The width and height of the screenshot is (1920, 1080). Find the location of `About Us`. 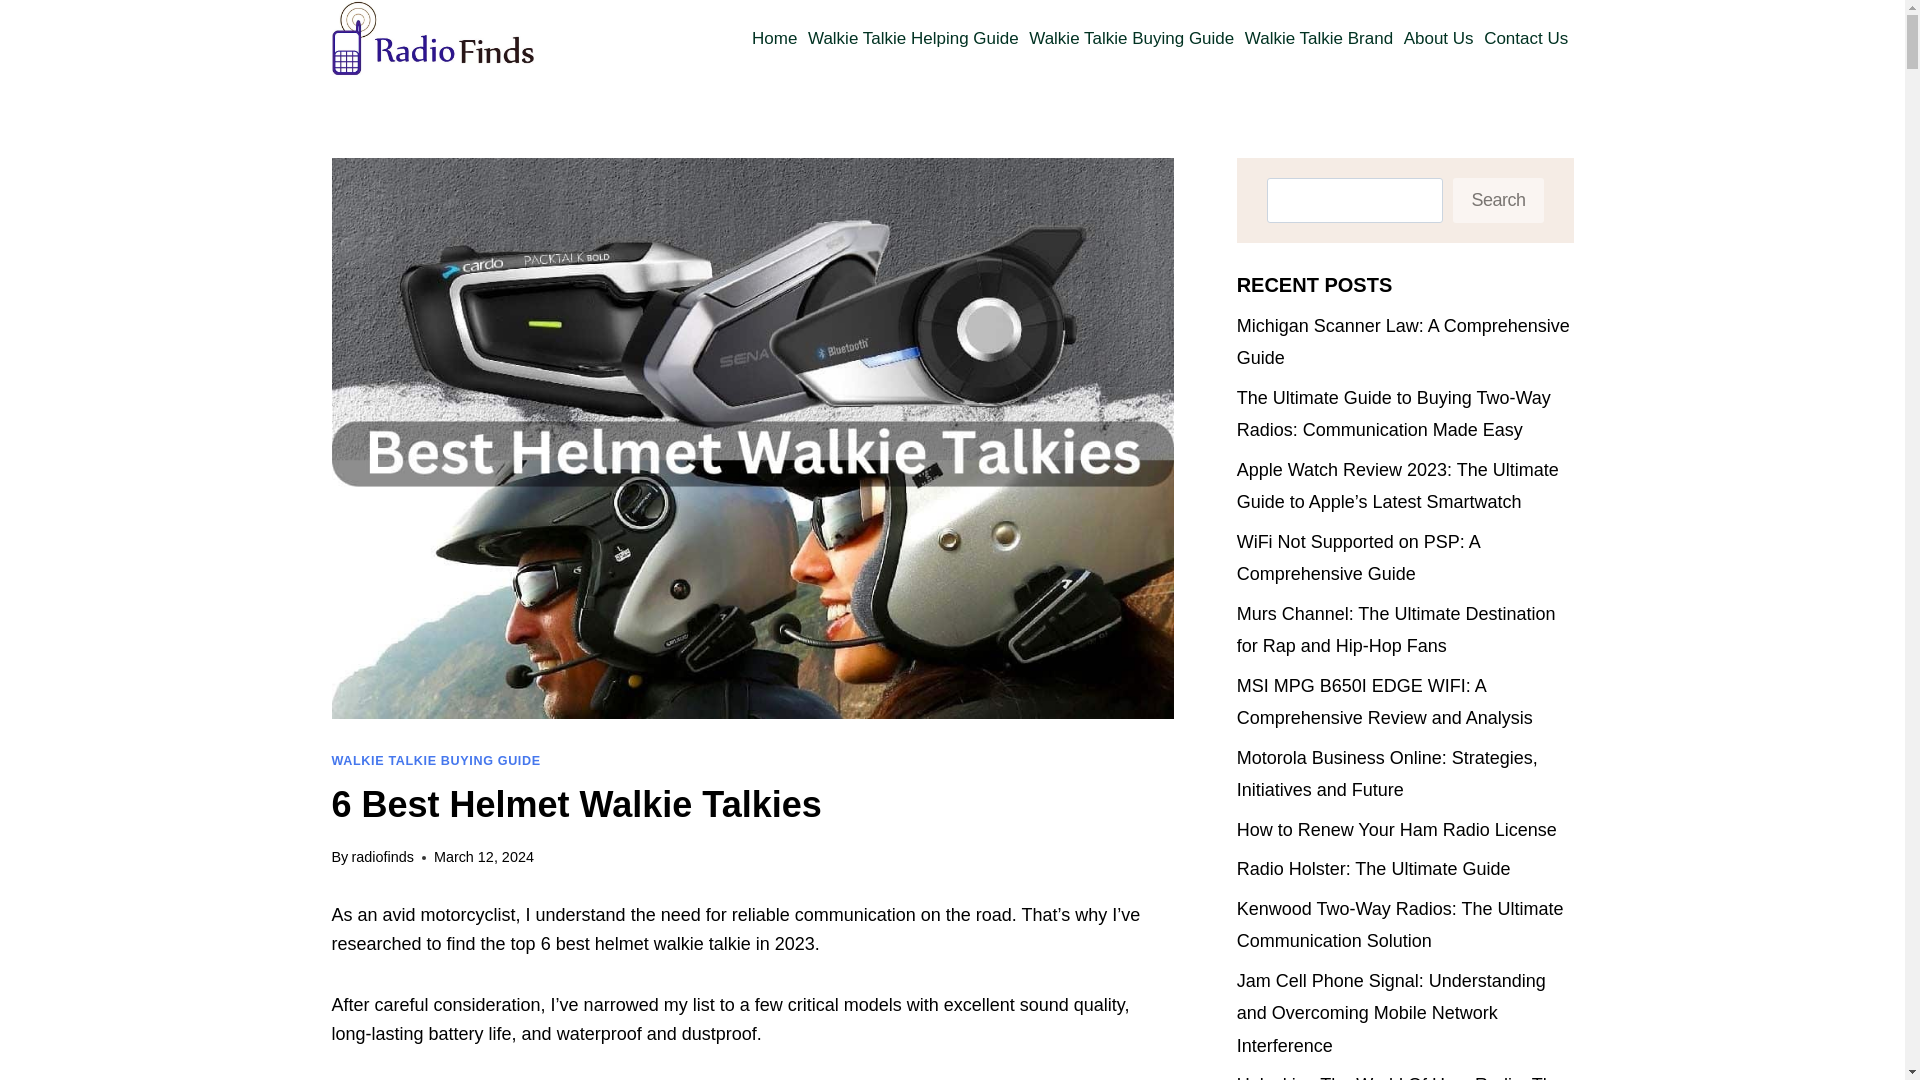

About Us is located at coordinates (1438, 38).